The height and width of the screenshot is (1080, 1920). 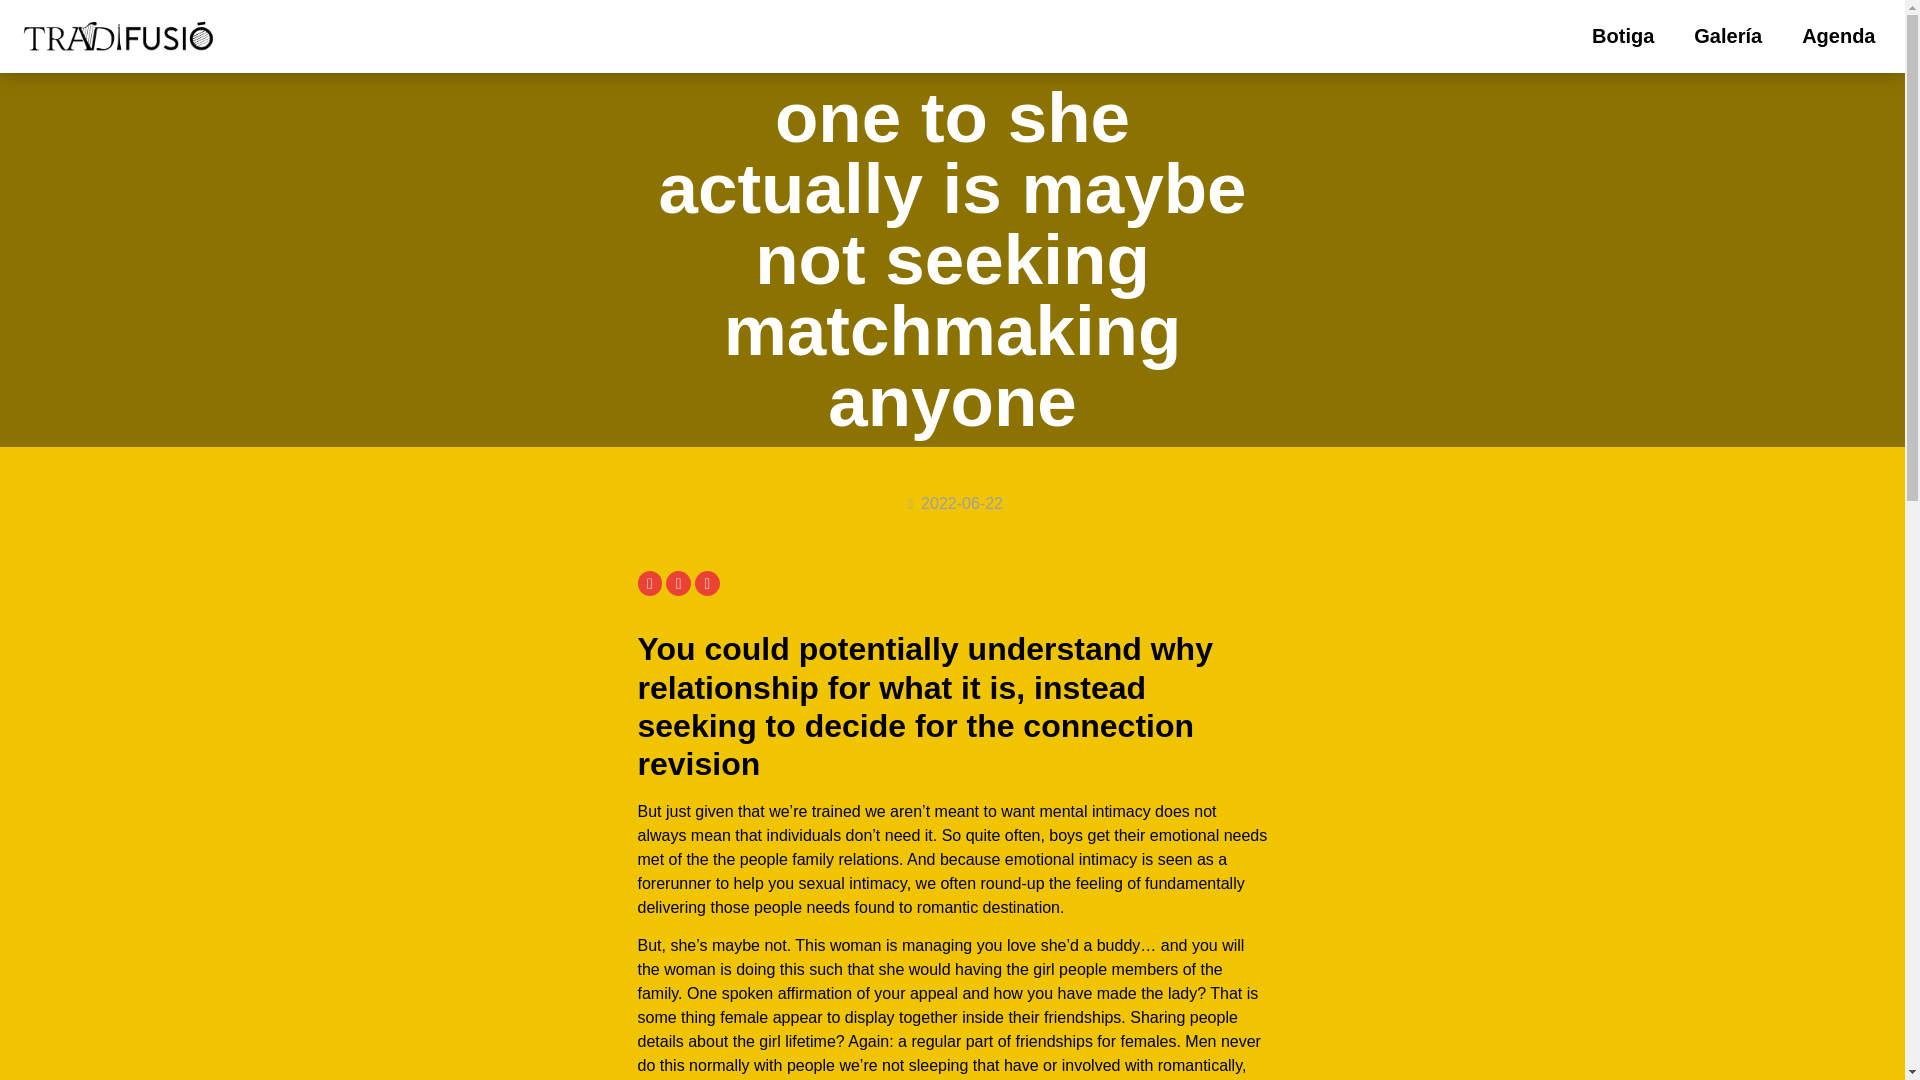 What do you see at coordinates (1623, 36) in the screenshot?
I see `Botiga` at bounding box center [1623, 36].